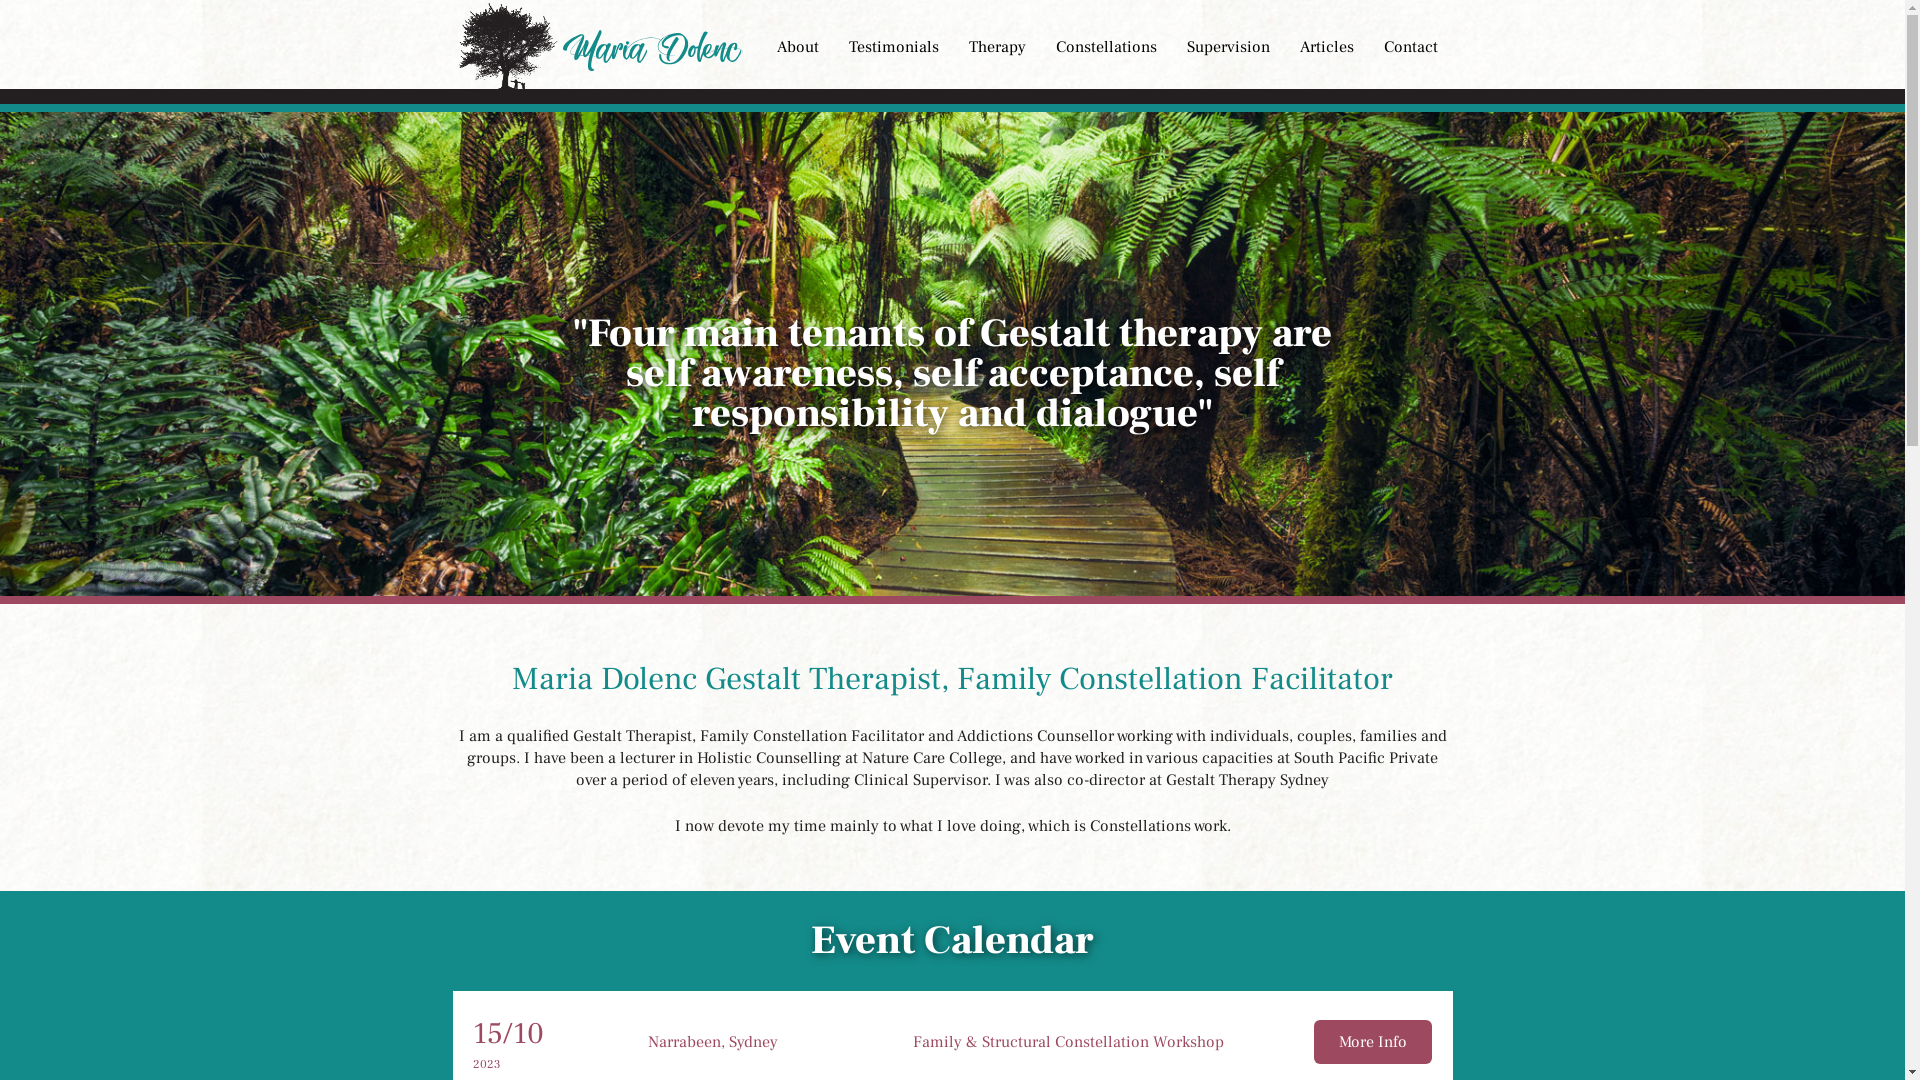 The image size is (1920, 1080). What do you see at coordinates (1228, 44) in the screenshot?
I see `Supervision` at bounding box center [1228, 44].